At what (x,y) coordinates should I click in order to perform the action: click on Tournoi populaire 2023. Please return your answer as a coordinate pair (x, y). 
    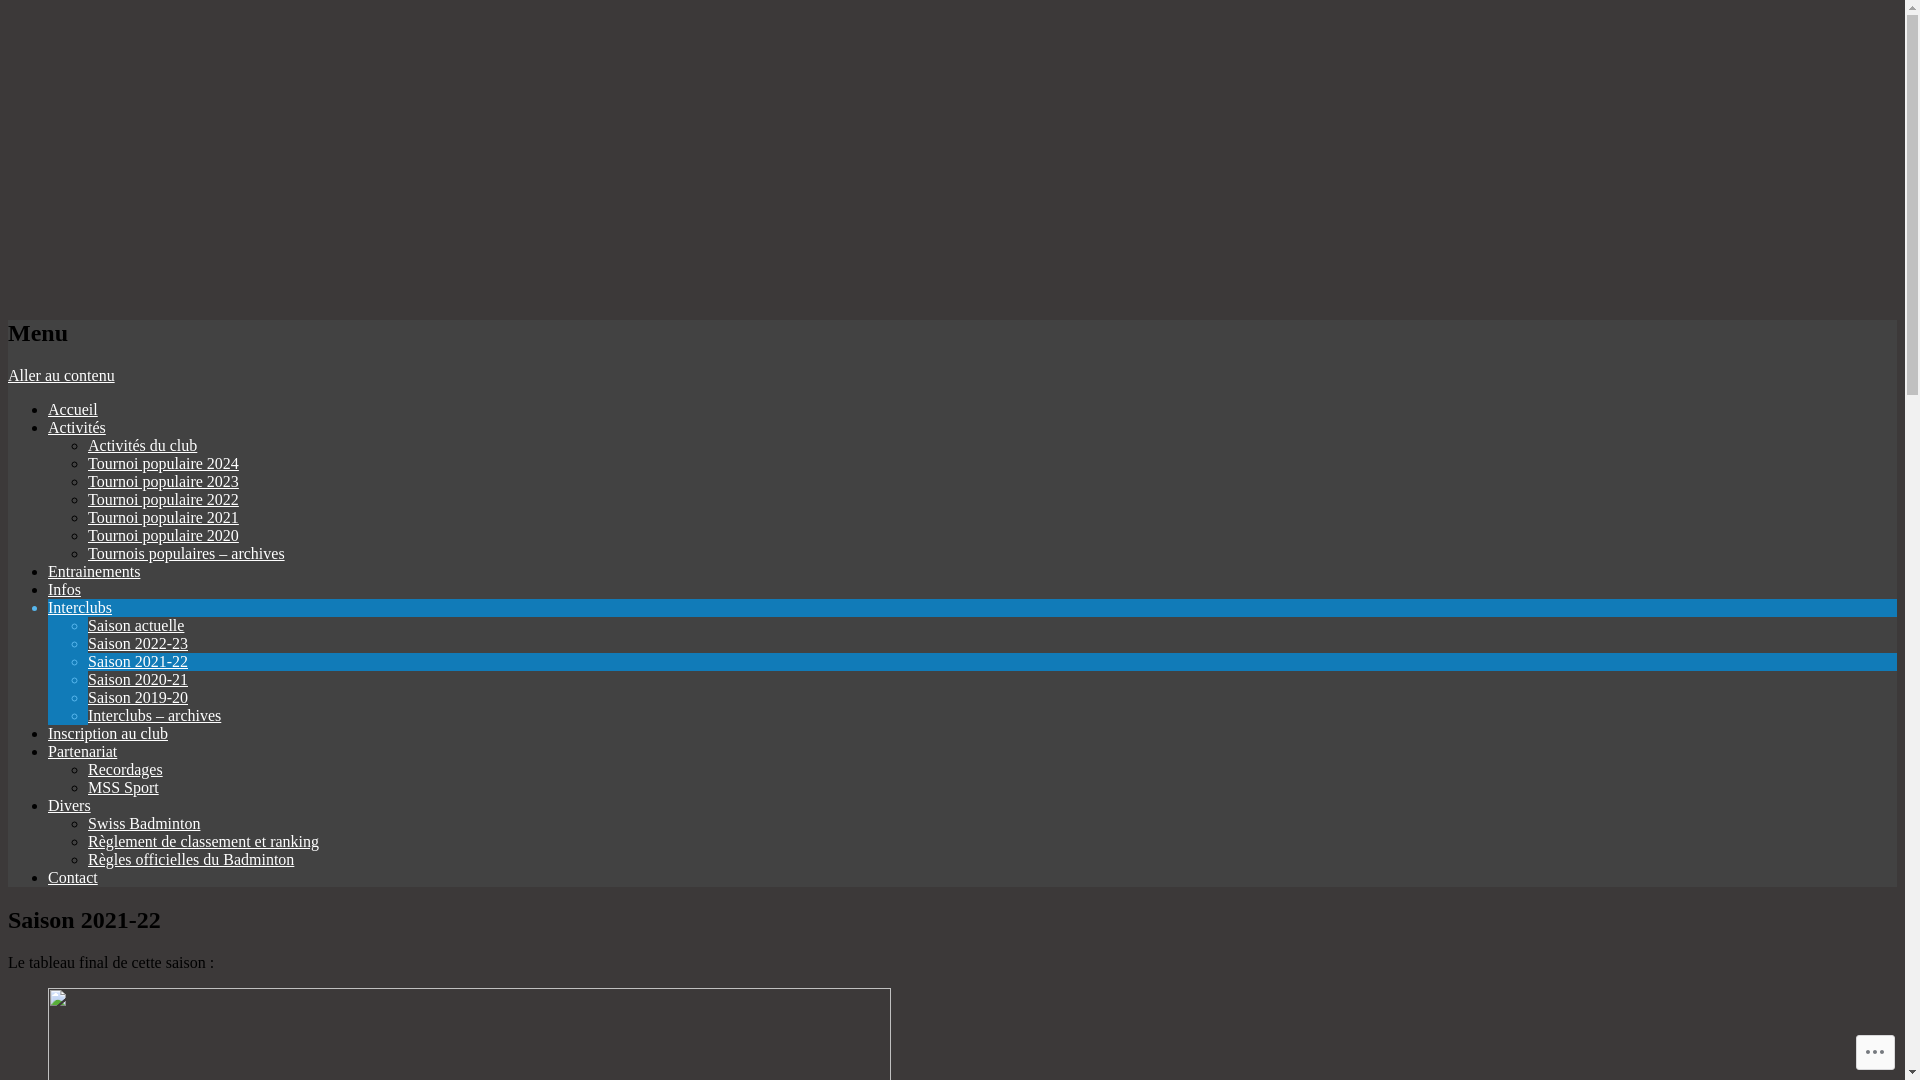
    Looking at the image, I should click on (164, 482).